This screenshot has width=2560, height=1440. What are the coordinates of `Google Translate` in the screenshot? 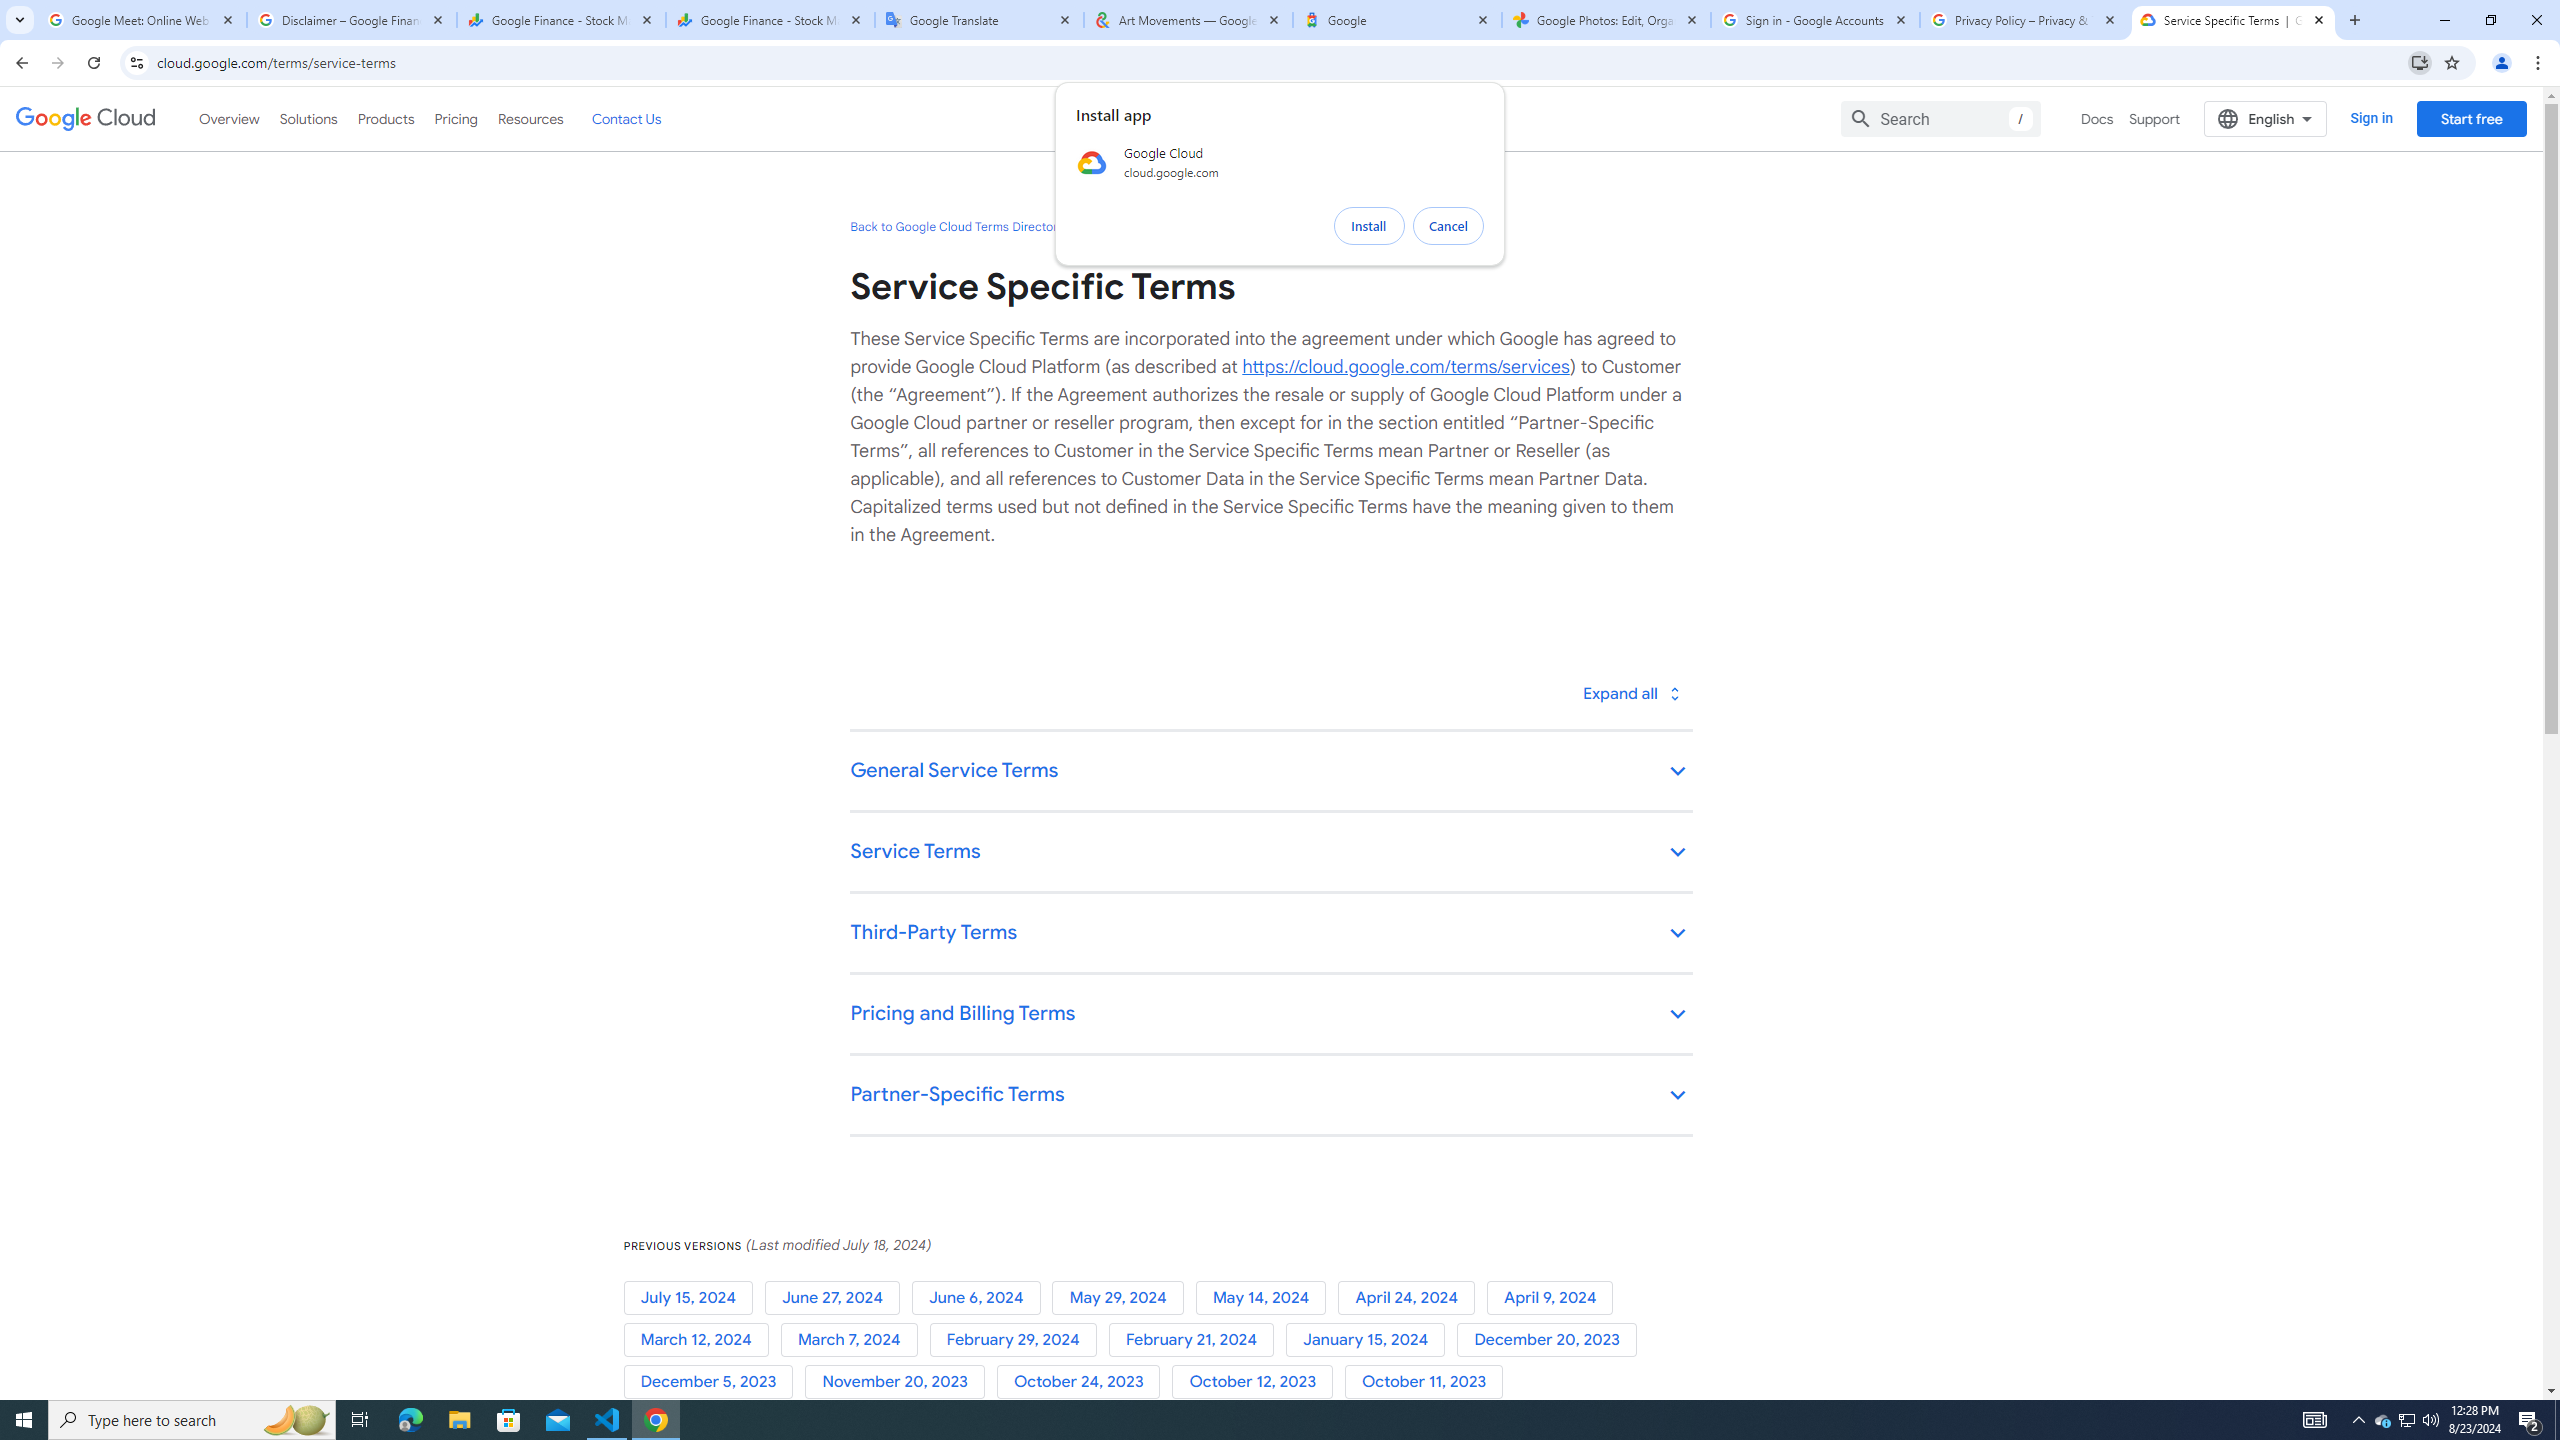 It's located at (979, 20).